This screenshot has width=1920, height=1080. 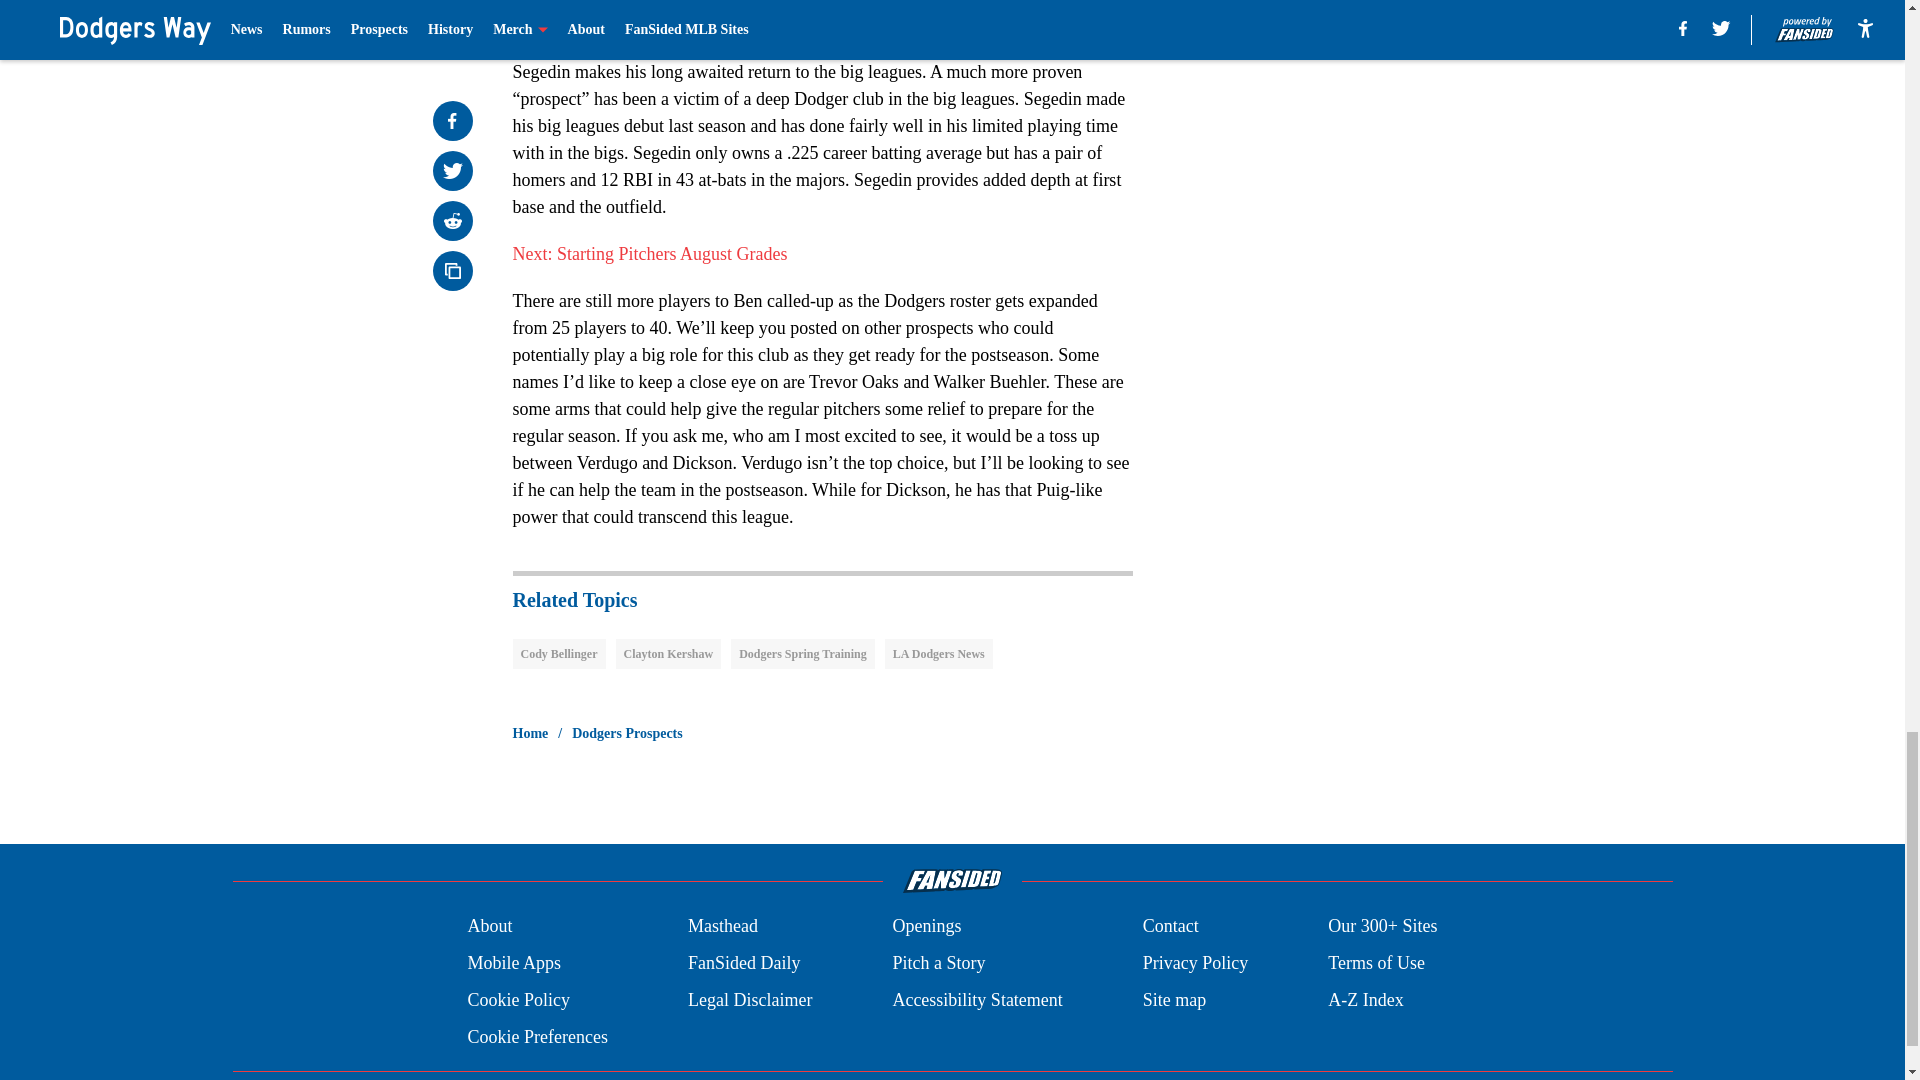 What do you see at coordinates (938, 654) in the screenshot?
I see `LA Dodgers News` at bounding box center [938, 654].